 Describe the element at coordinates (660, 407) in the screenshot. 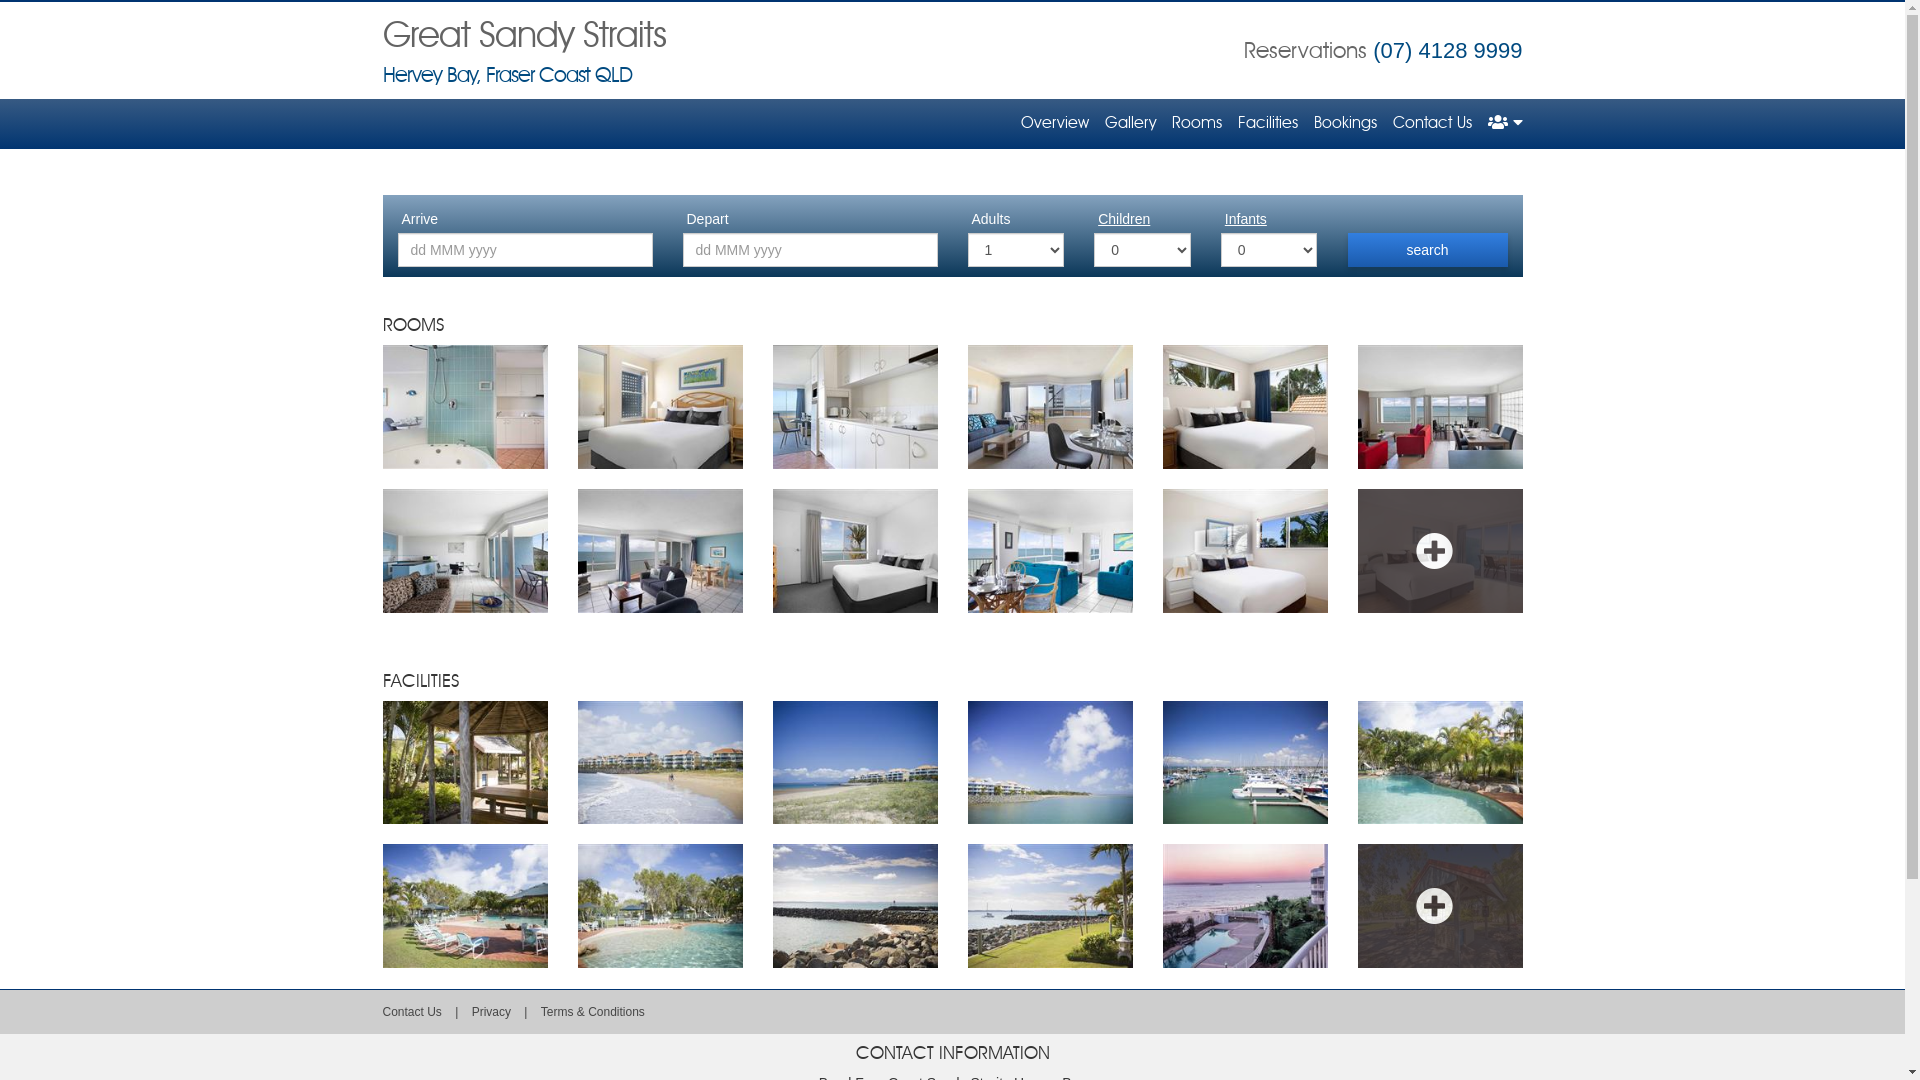

I see `1 Bedroom Apartment Bedroom-BreakFree Great Sandy Straits` at that location.